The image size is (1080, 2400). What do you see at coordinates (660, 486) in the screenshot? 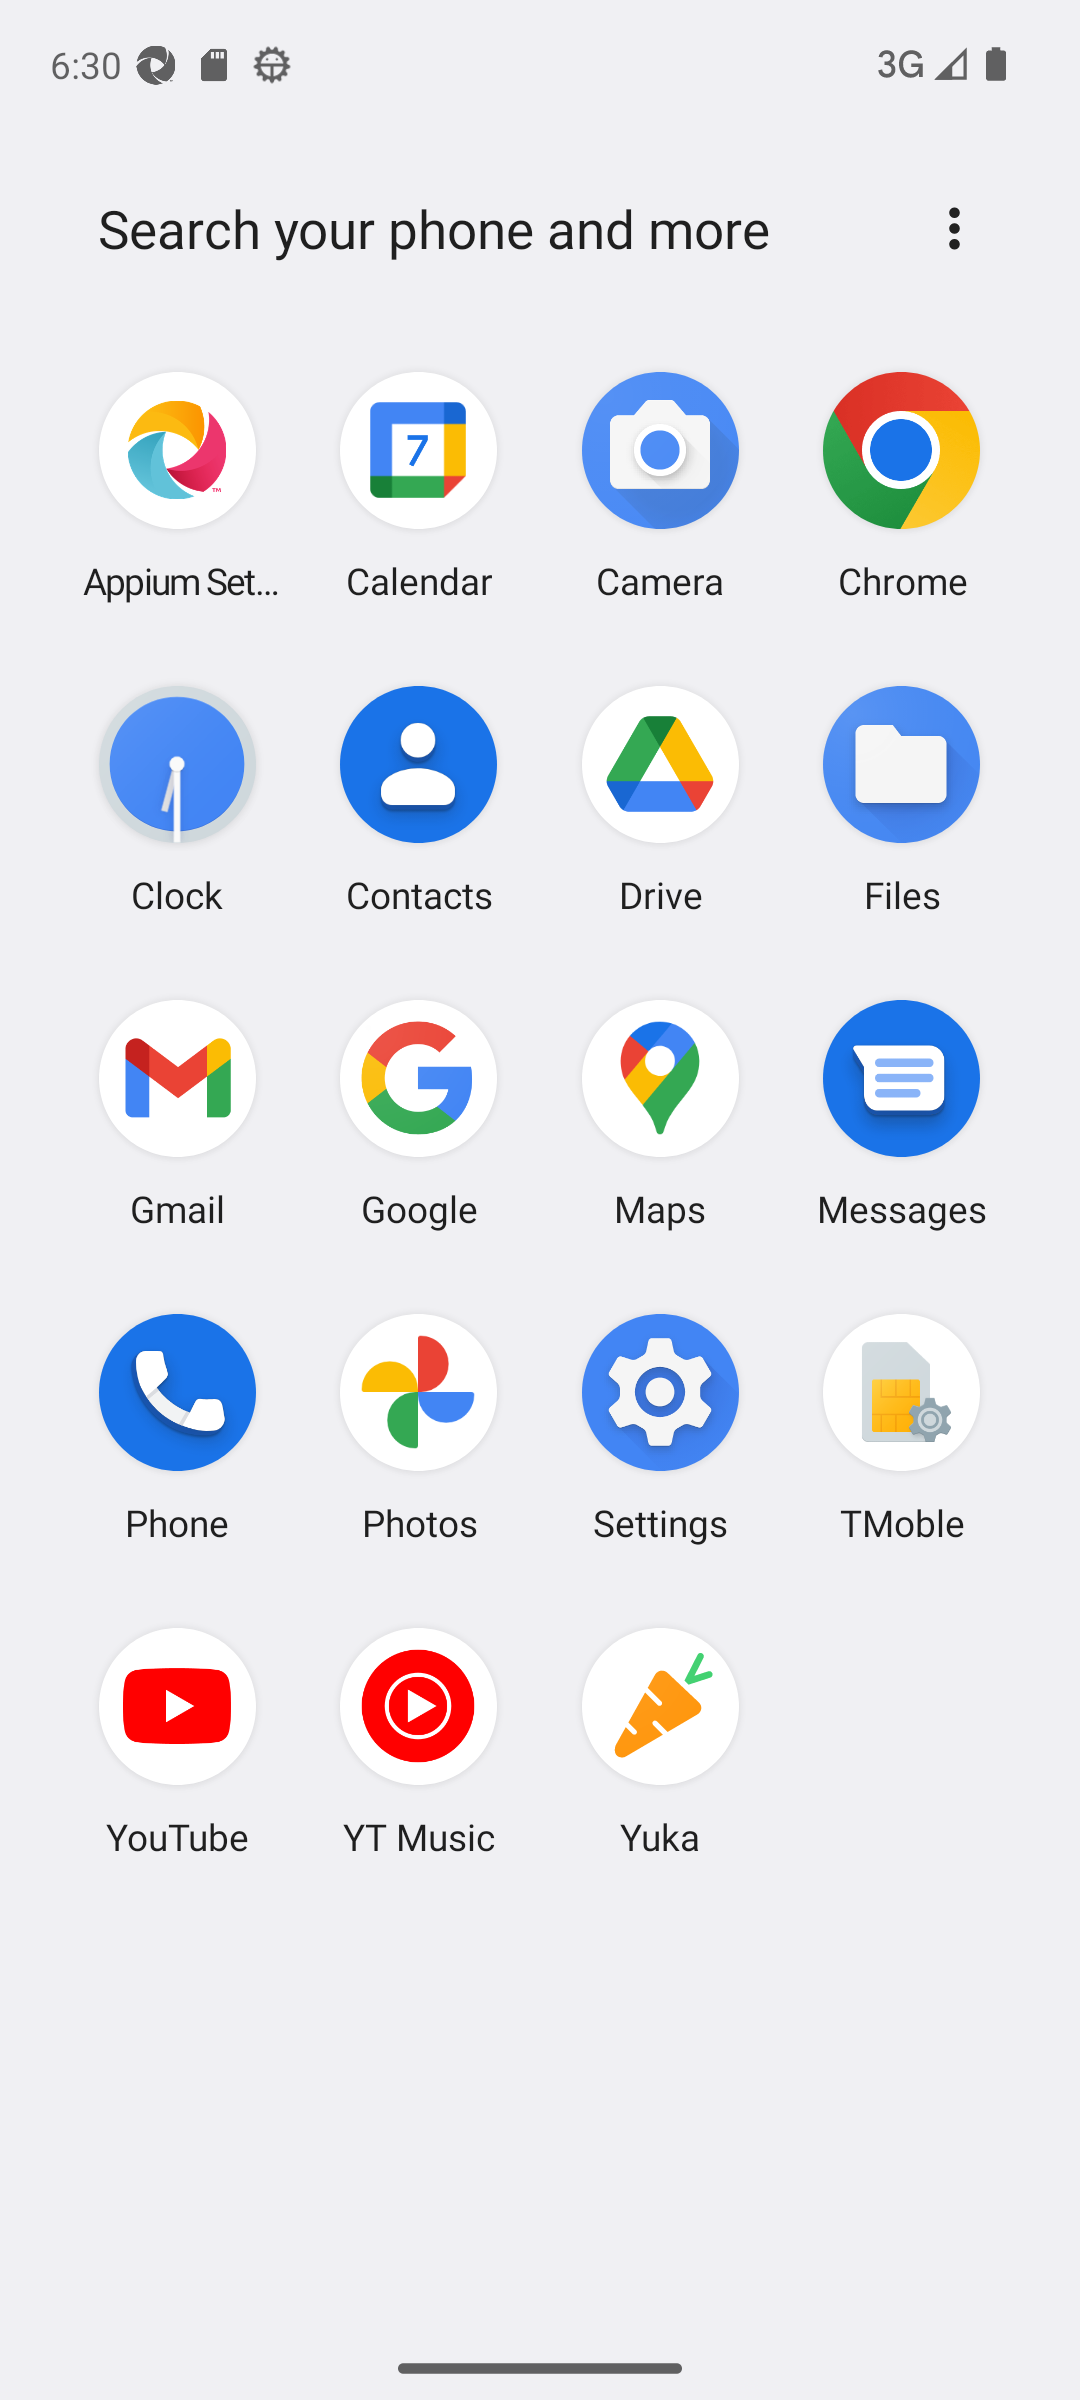
I see `Camera` at bounding box center [660, 486].